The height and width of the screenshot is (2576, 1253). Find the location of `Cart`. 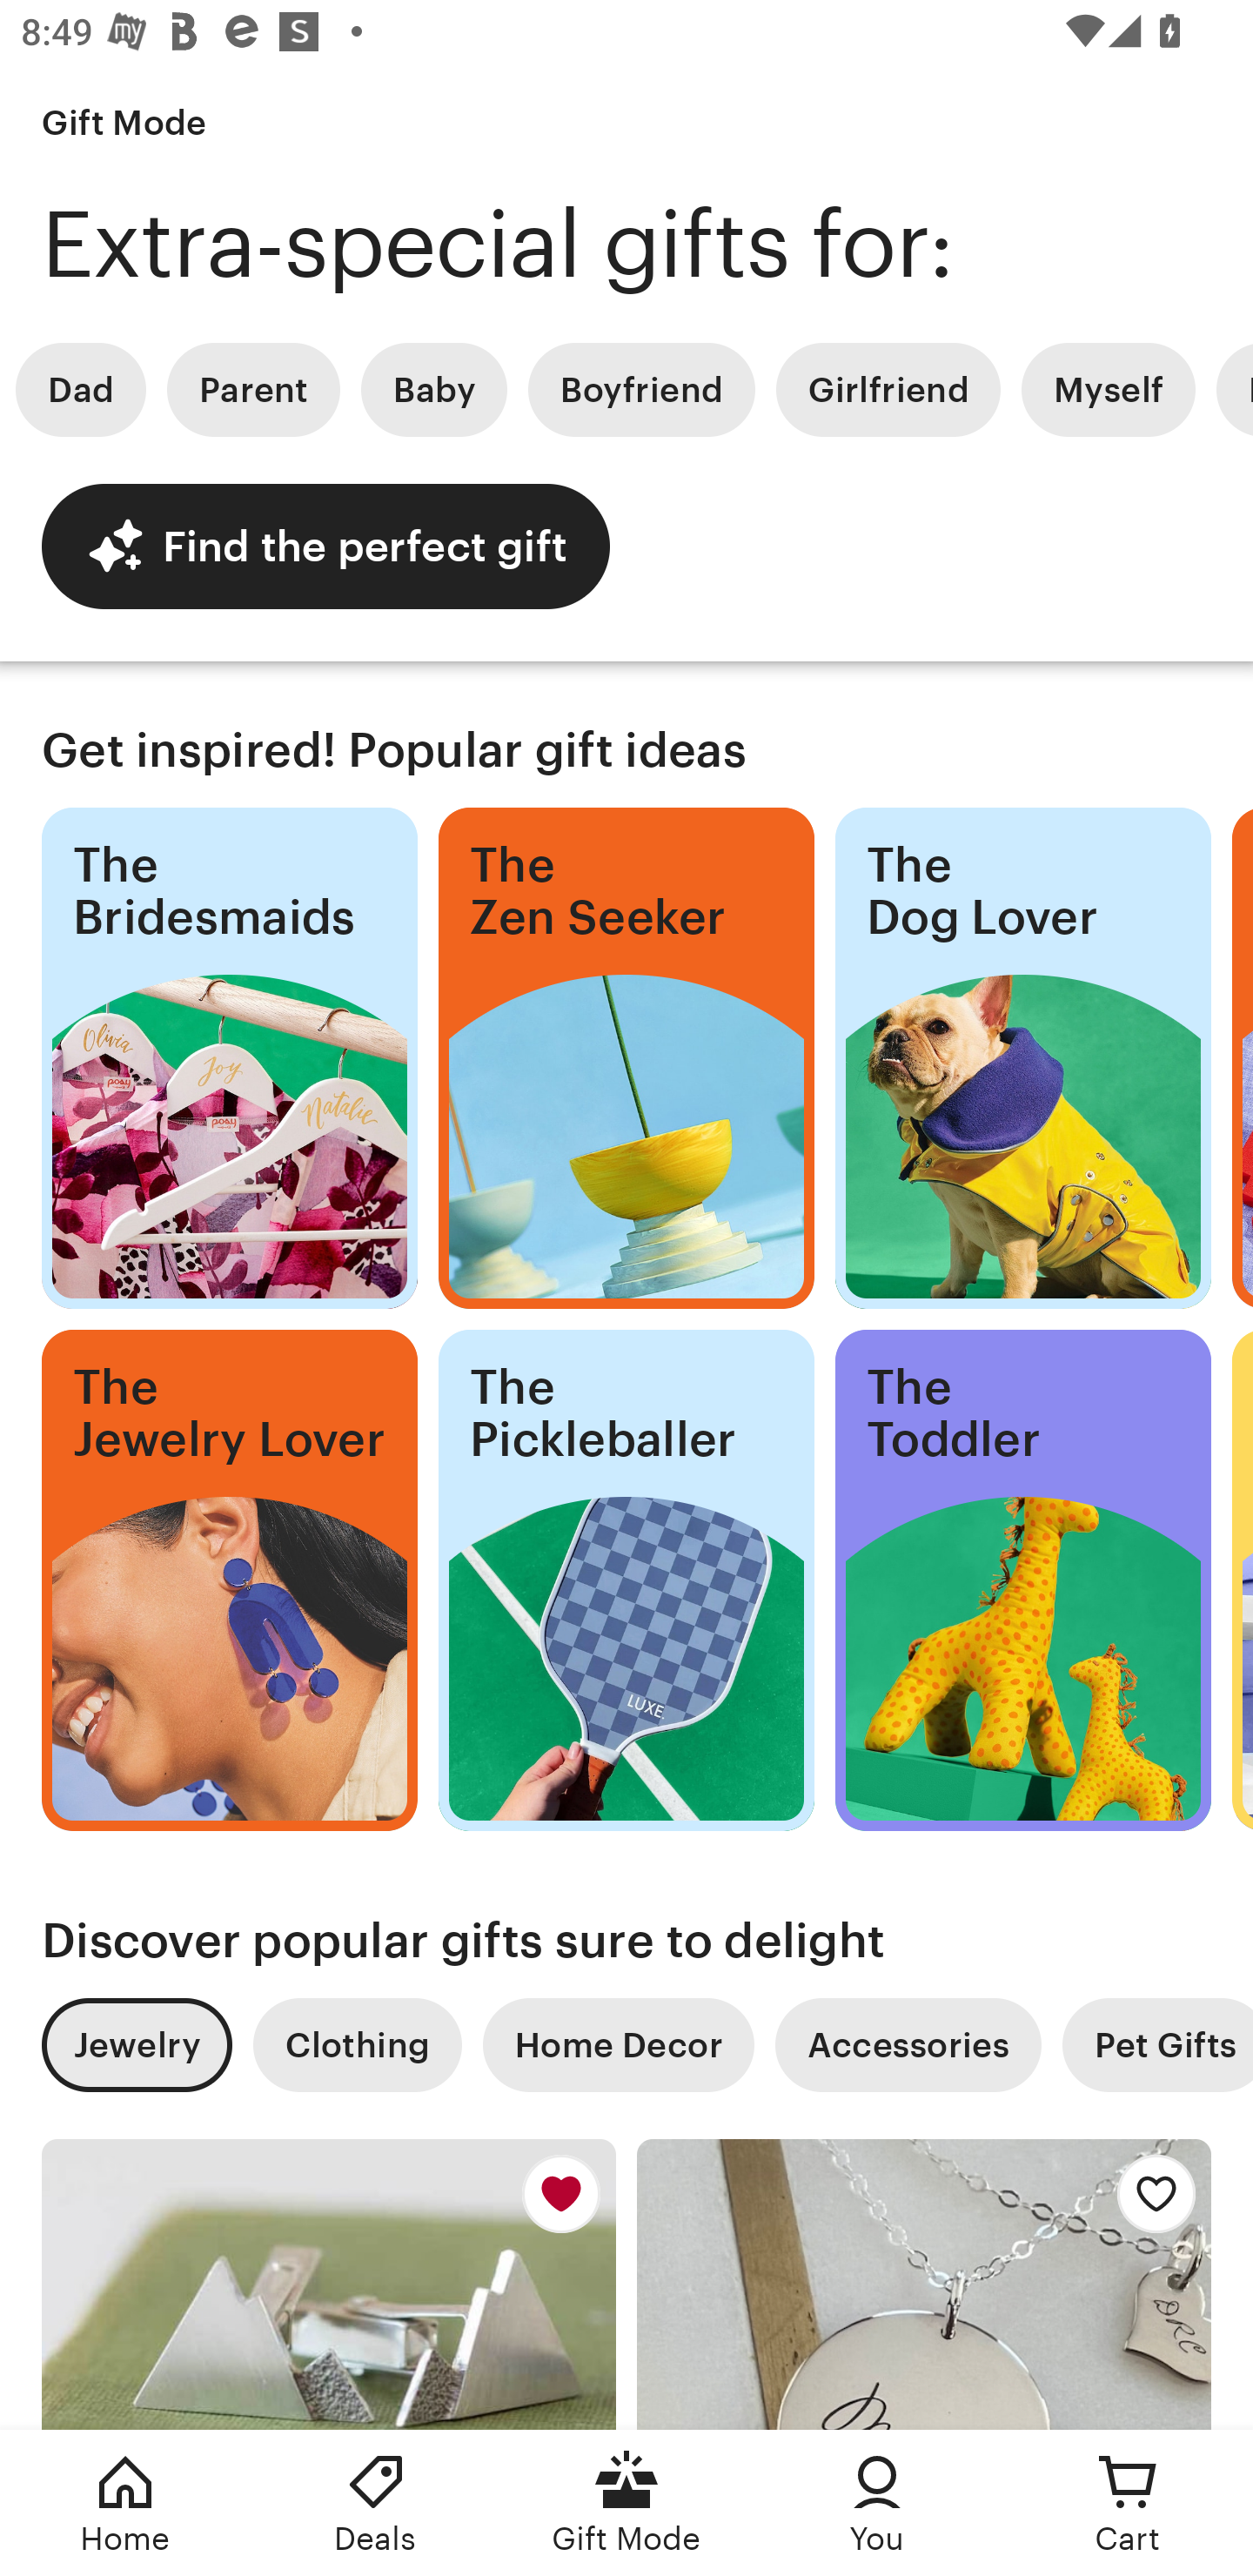

Cart is located at coordinates (1128, 2503).